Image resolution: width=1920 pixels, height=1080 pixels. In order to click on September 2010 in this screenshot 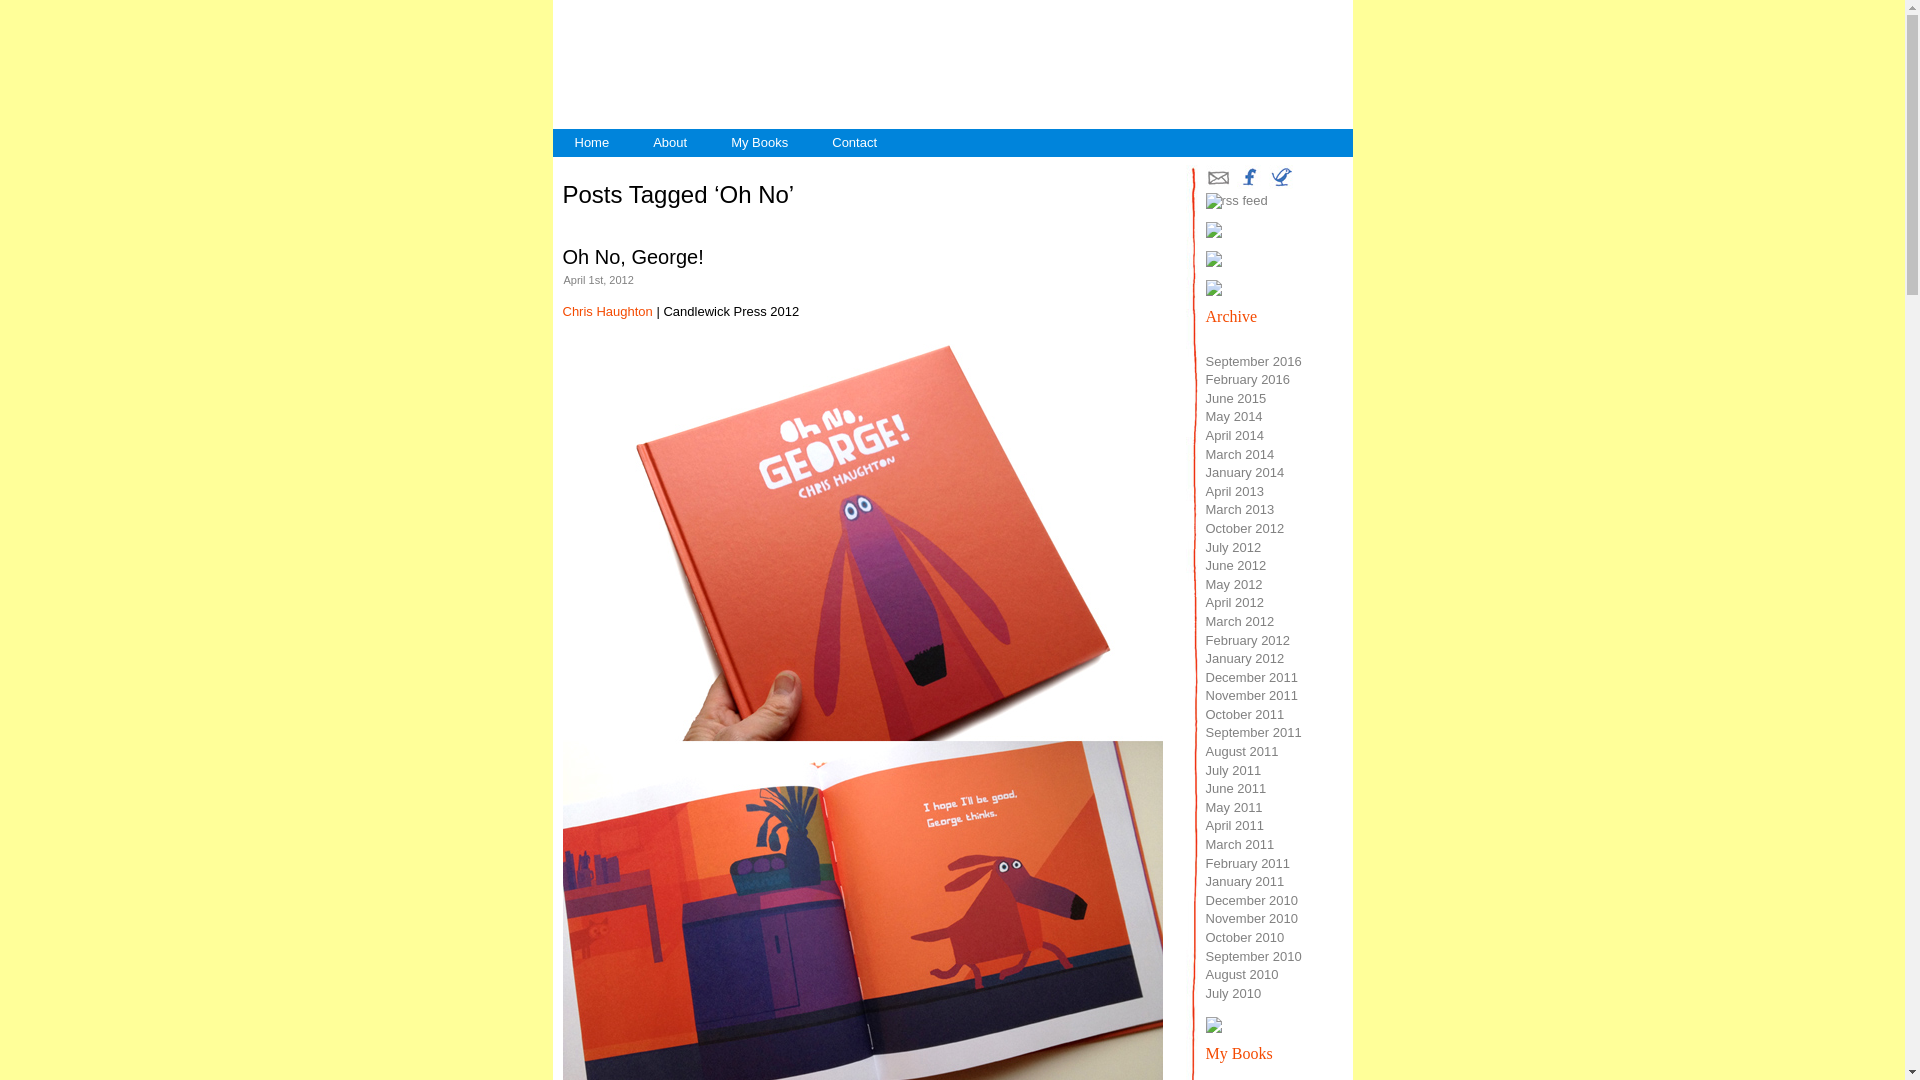, I will do `click(1254, 956)`.